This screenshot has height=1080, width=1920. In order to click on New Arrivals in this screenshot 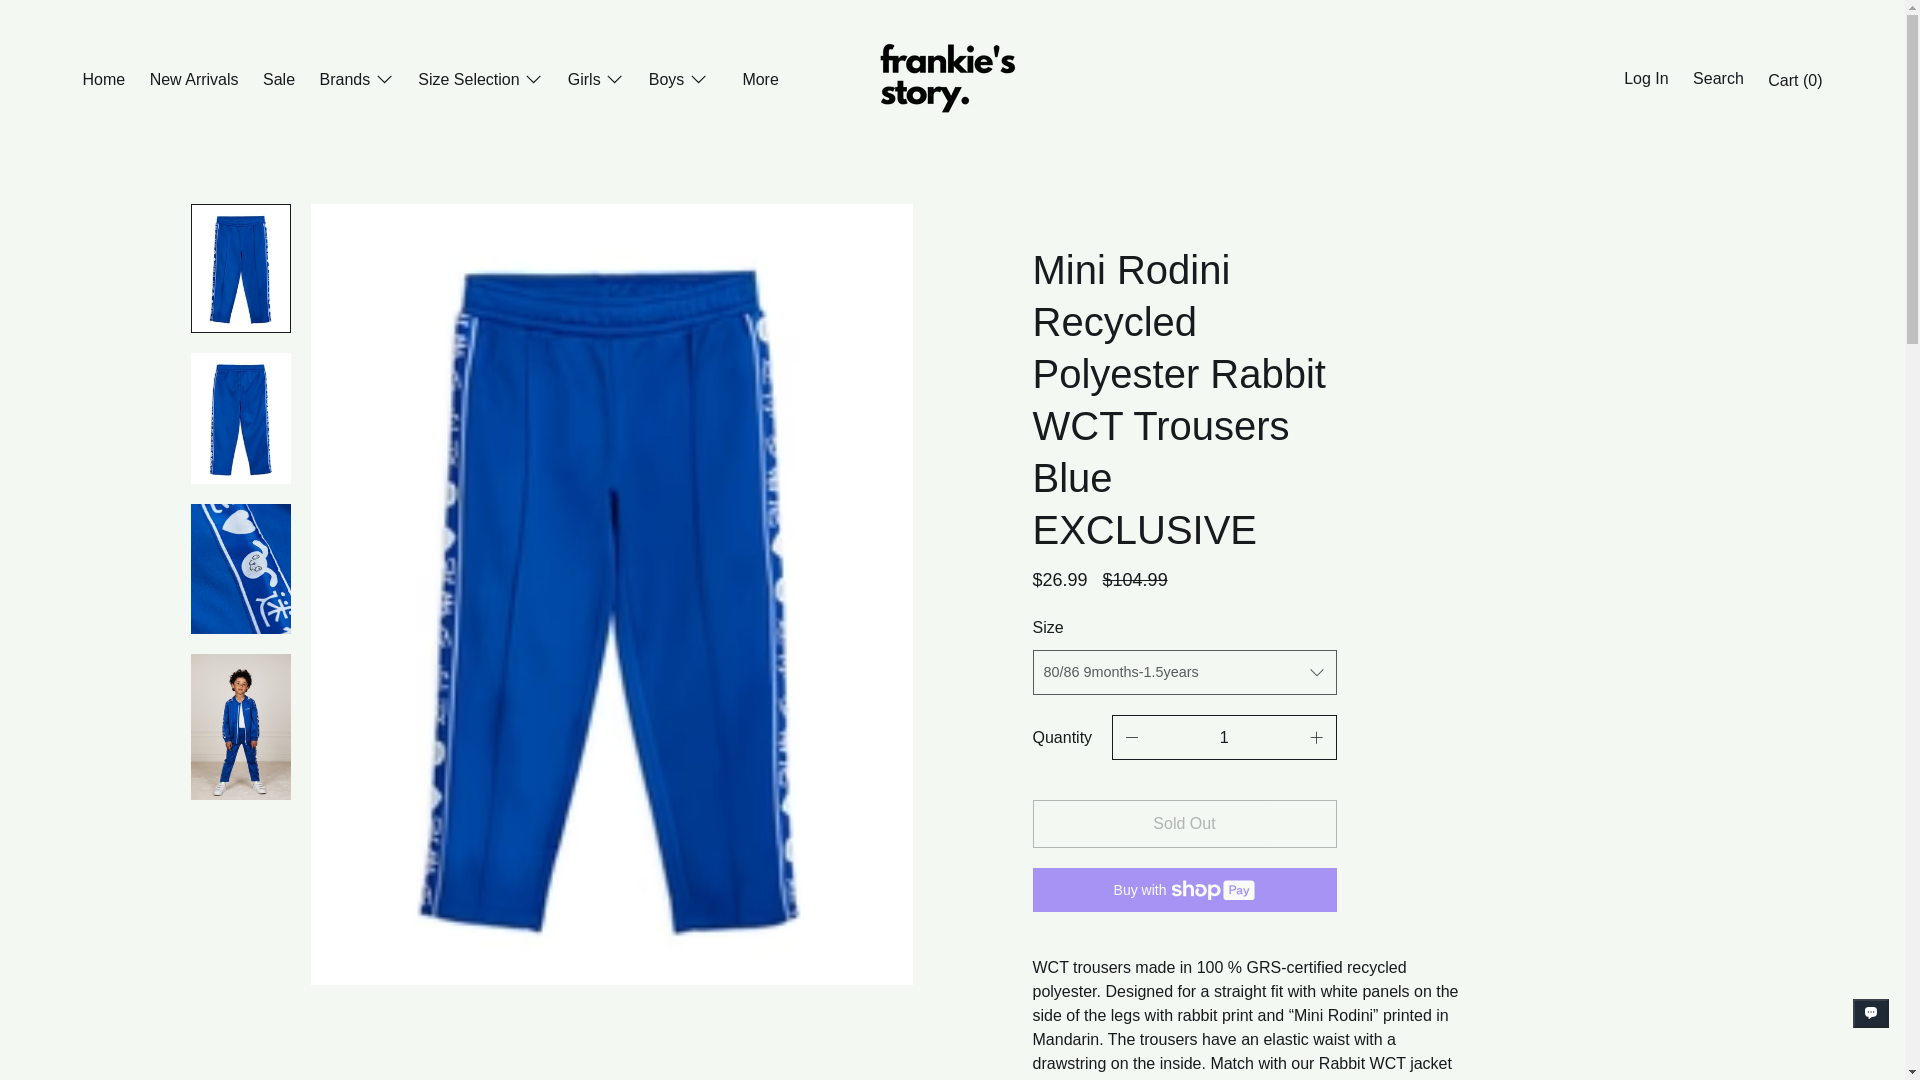, I will do `click(194, 82)`.